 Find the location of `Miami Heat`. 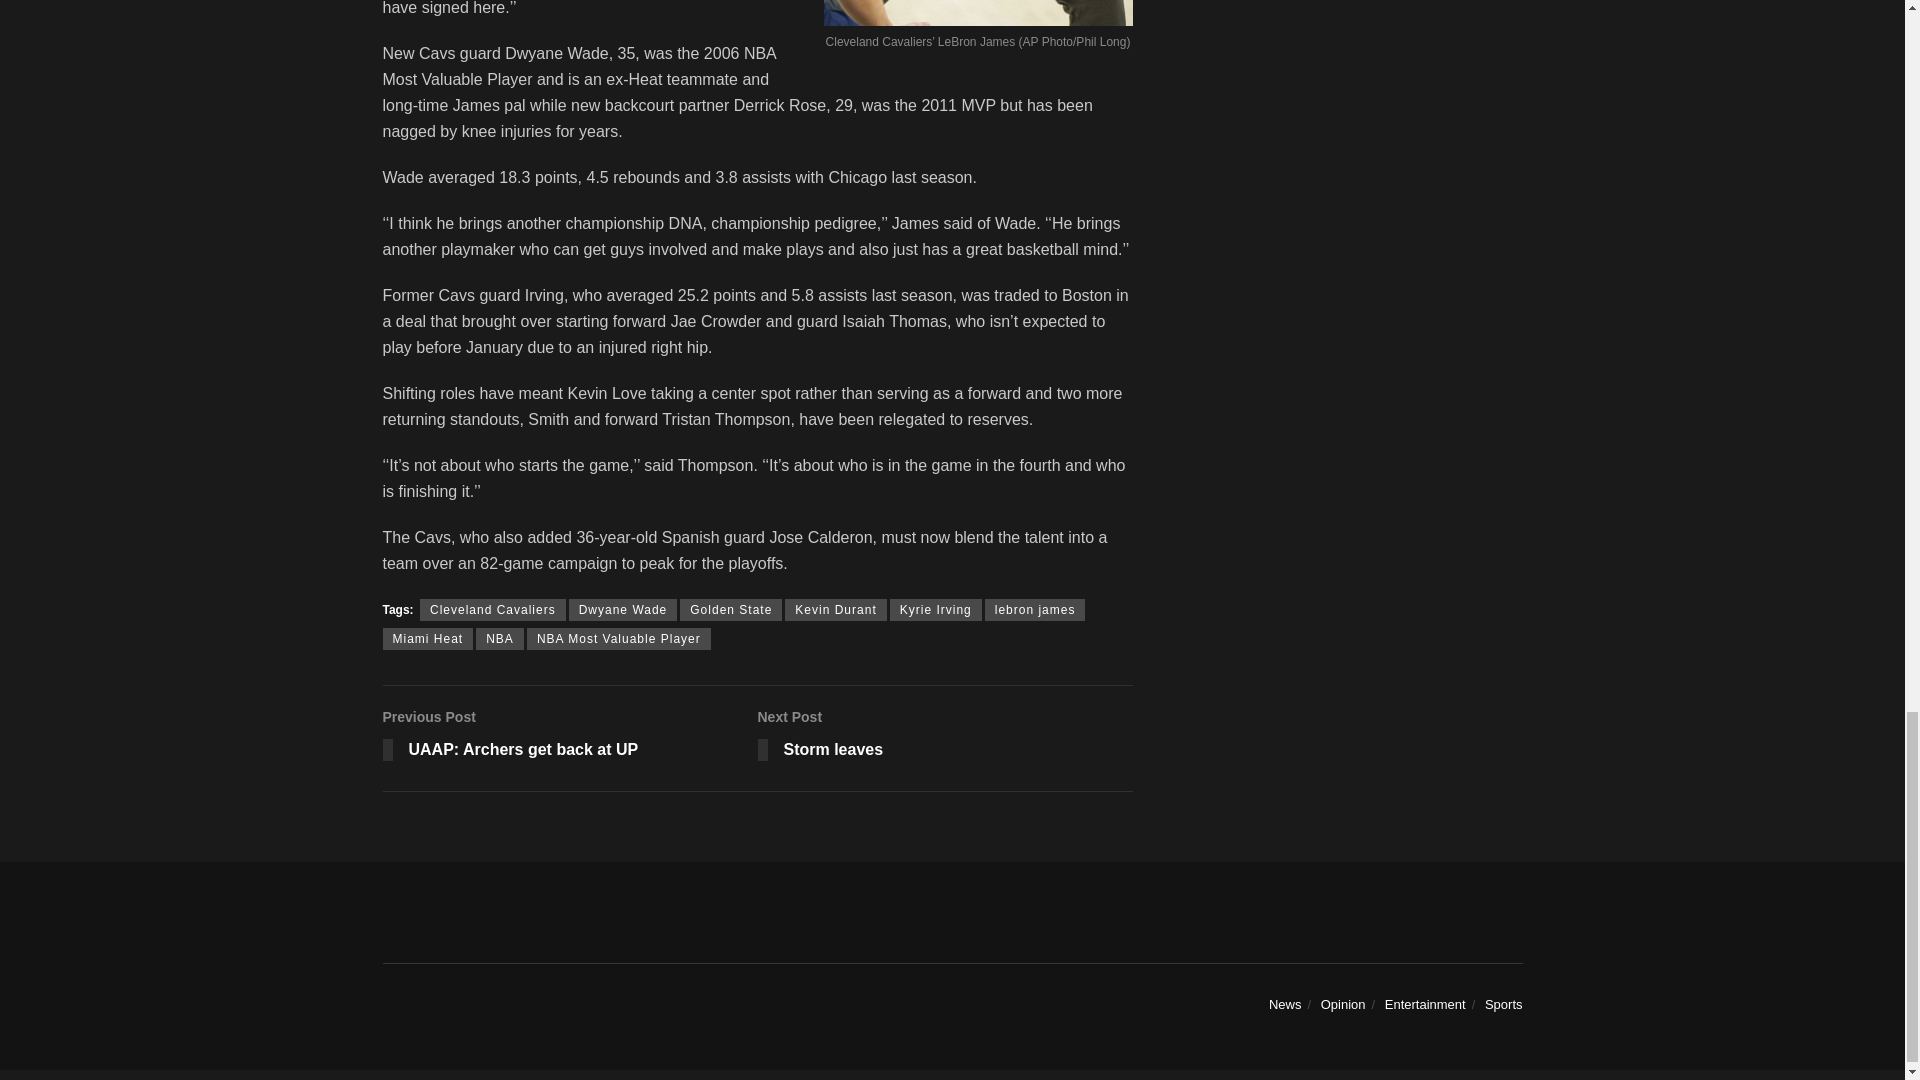

Miami Heat is located at coordinates (618, 638).